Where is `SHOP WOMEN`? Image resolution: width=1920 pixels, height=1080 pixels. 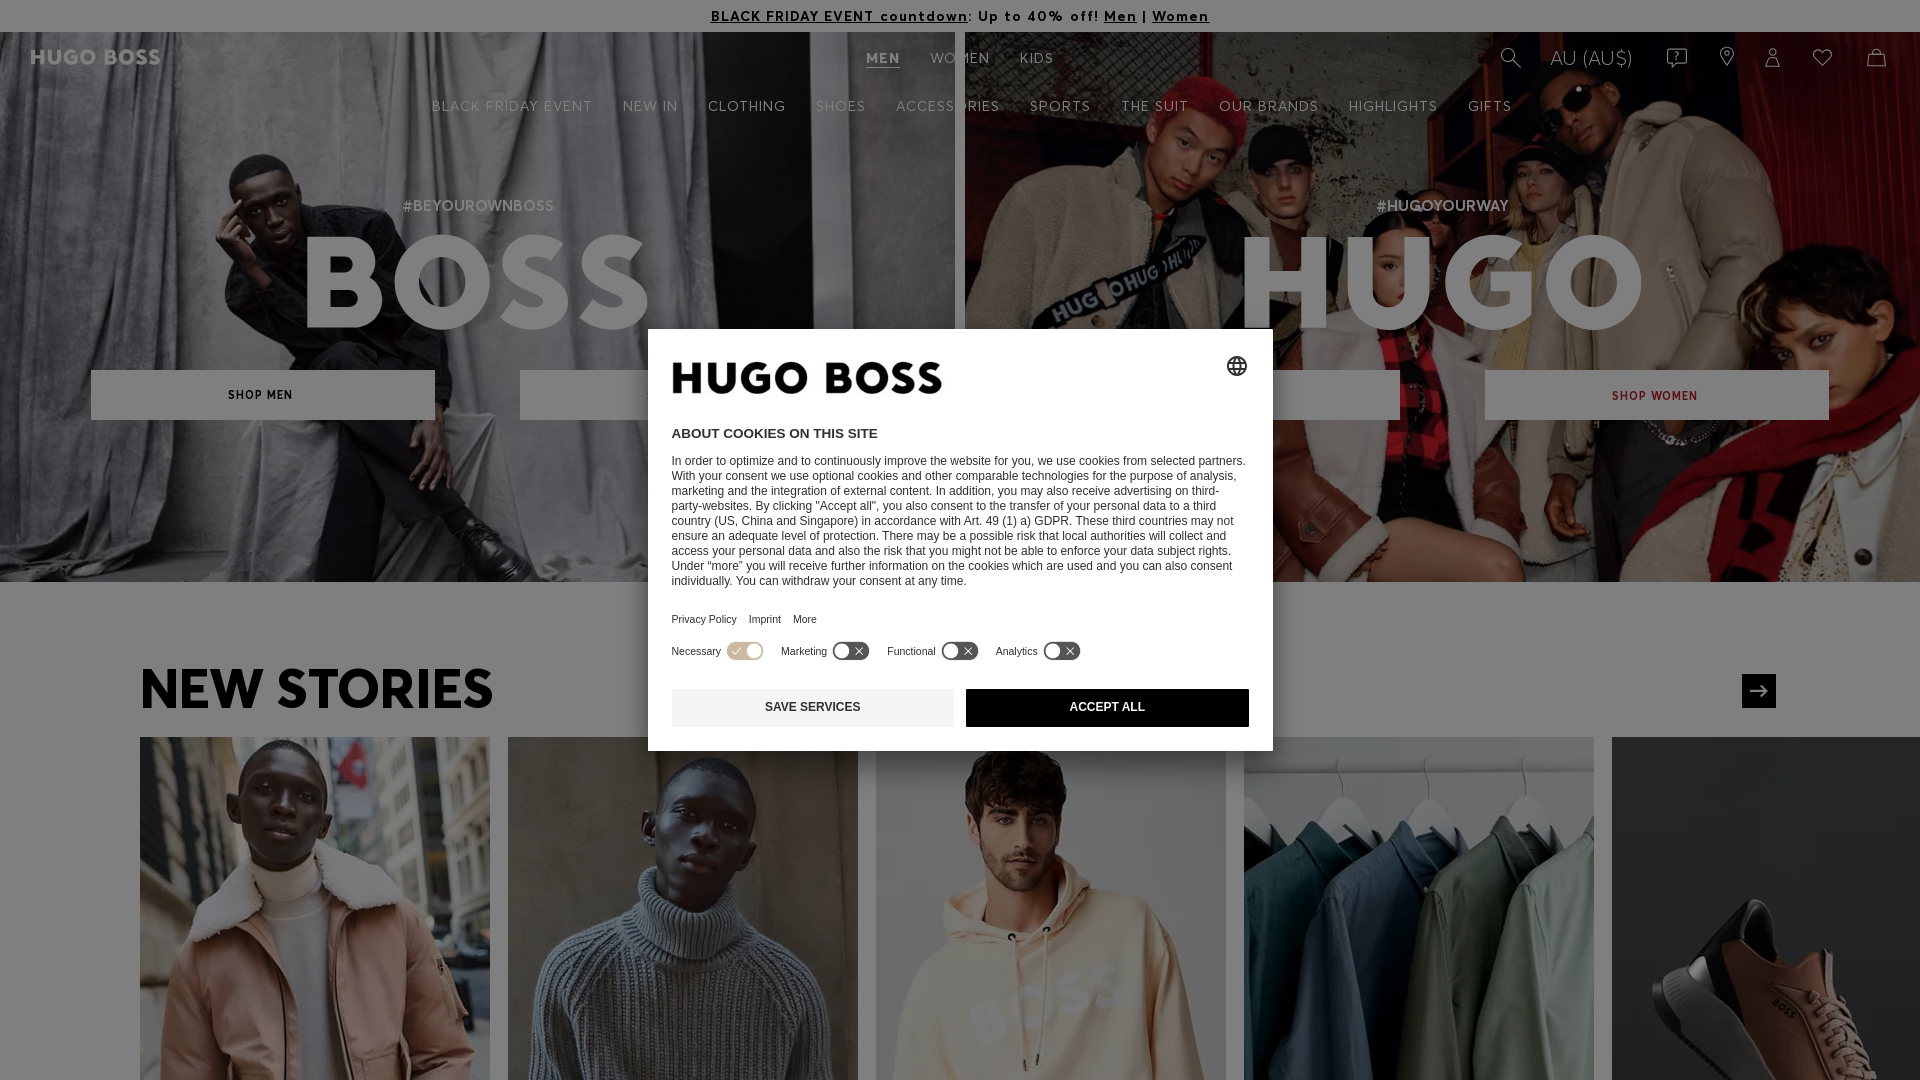 SHOP WOMEN is located at coordinates (692, 395).